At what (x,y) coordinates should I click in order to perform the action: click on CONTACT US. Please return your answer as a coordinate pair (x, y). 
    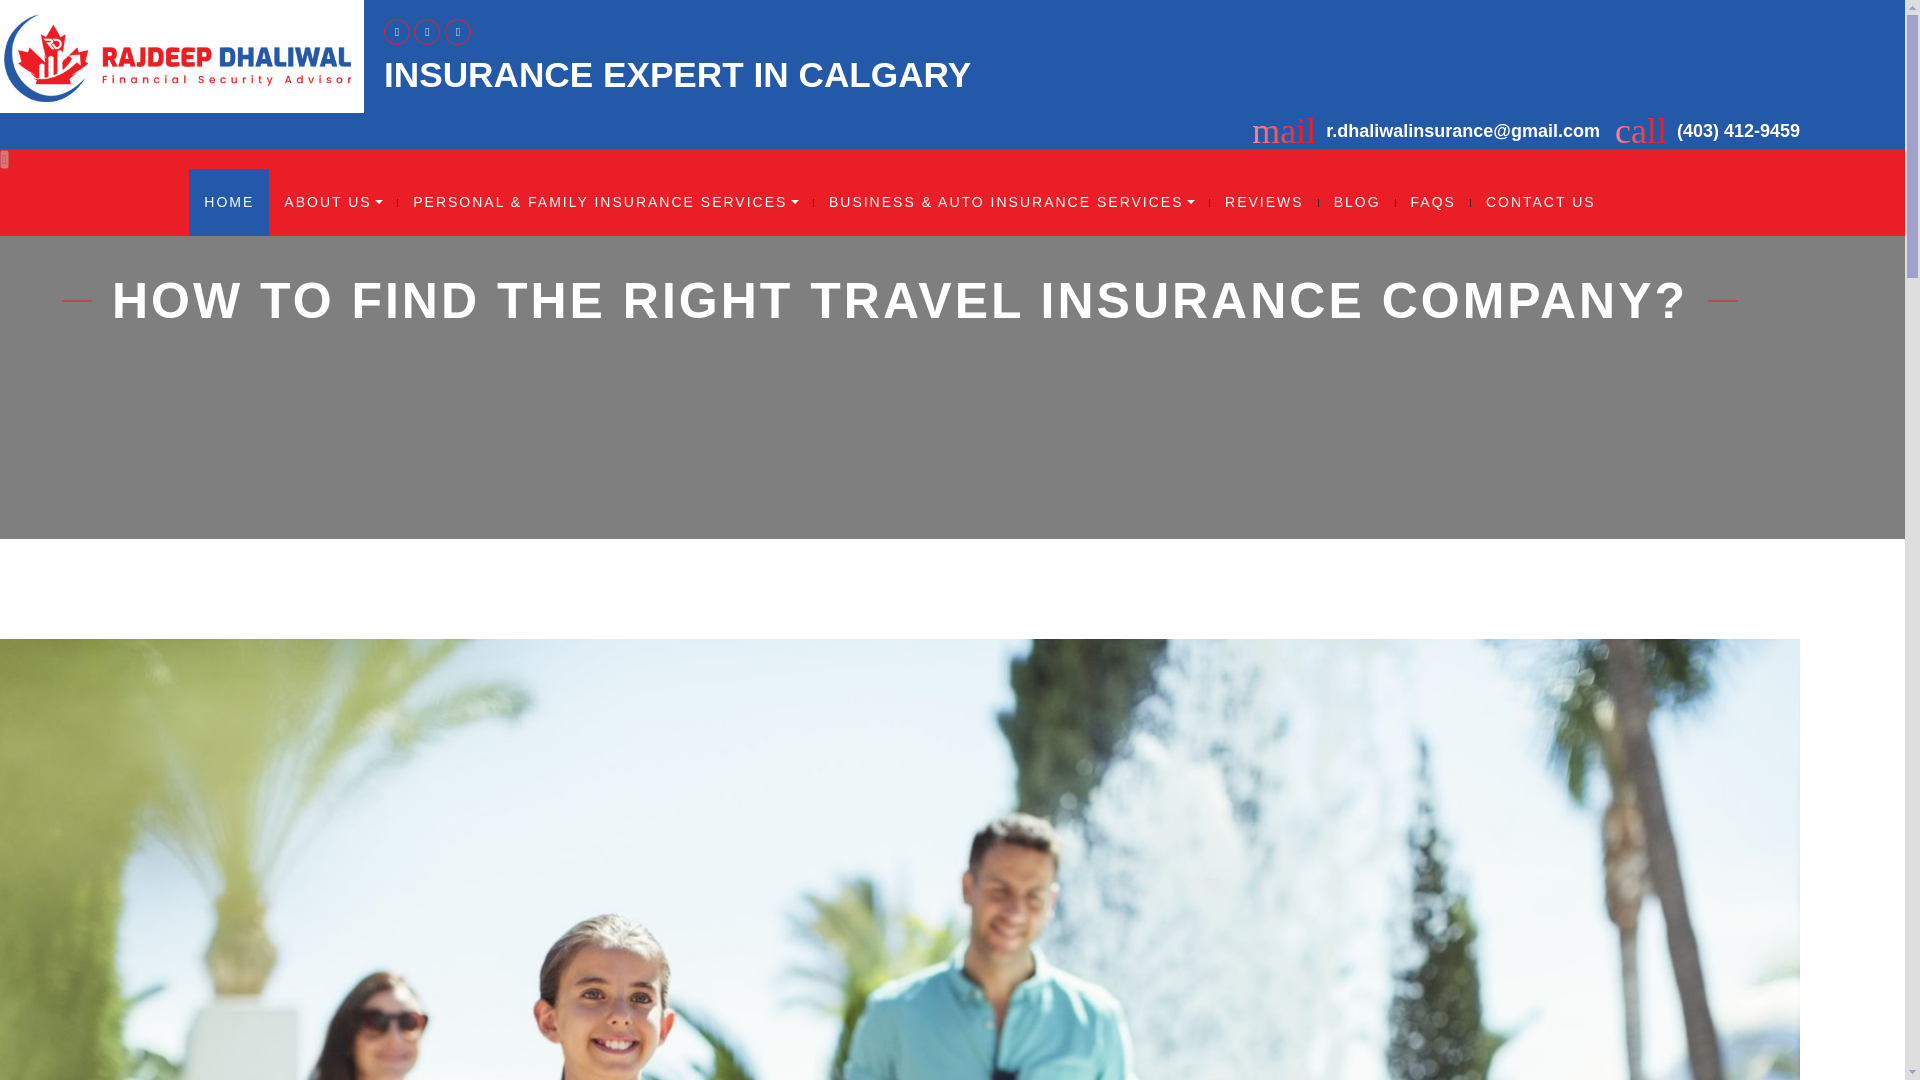
    Looking at the image, I should click on (1540, 202).